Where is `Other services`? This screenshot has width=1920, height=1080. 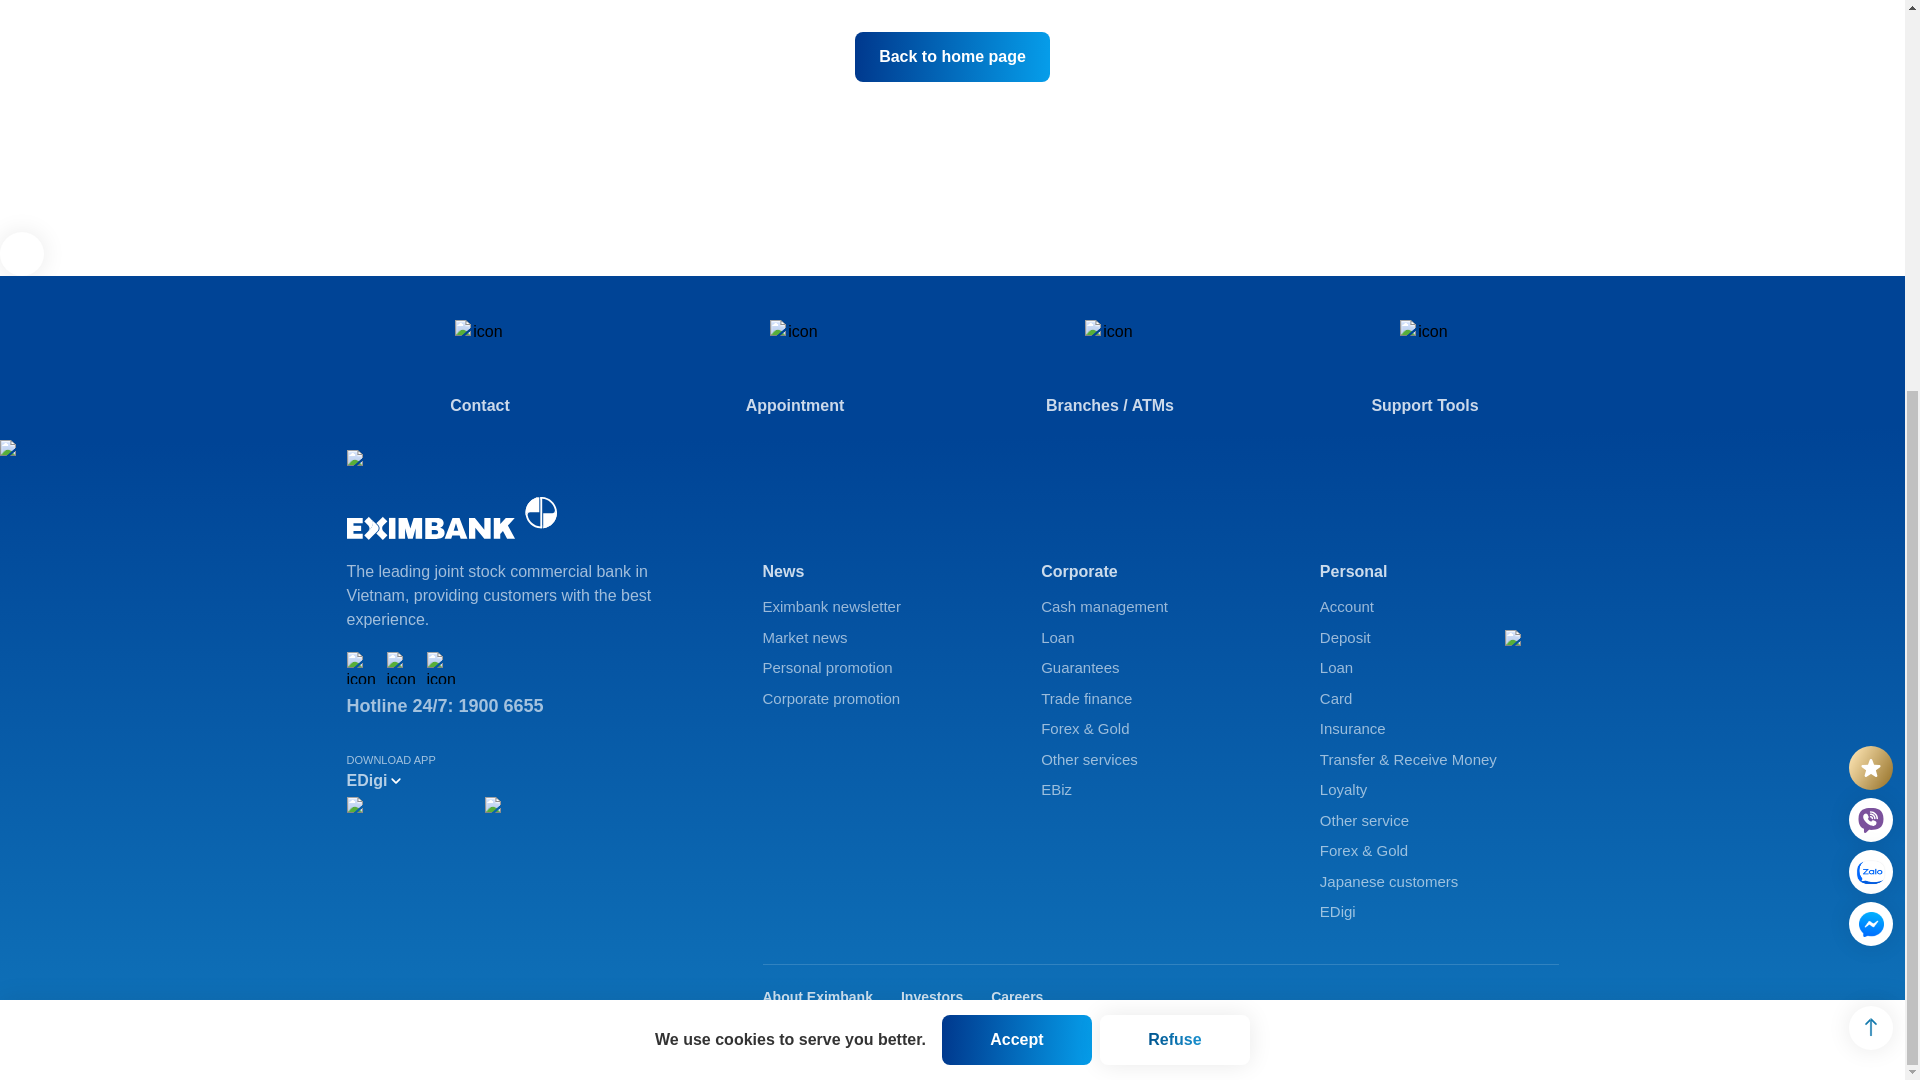 Other services is located at coordinates (1160, 760).